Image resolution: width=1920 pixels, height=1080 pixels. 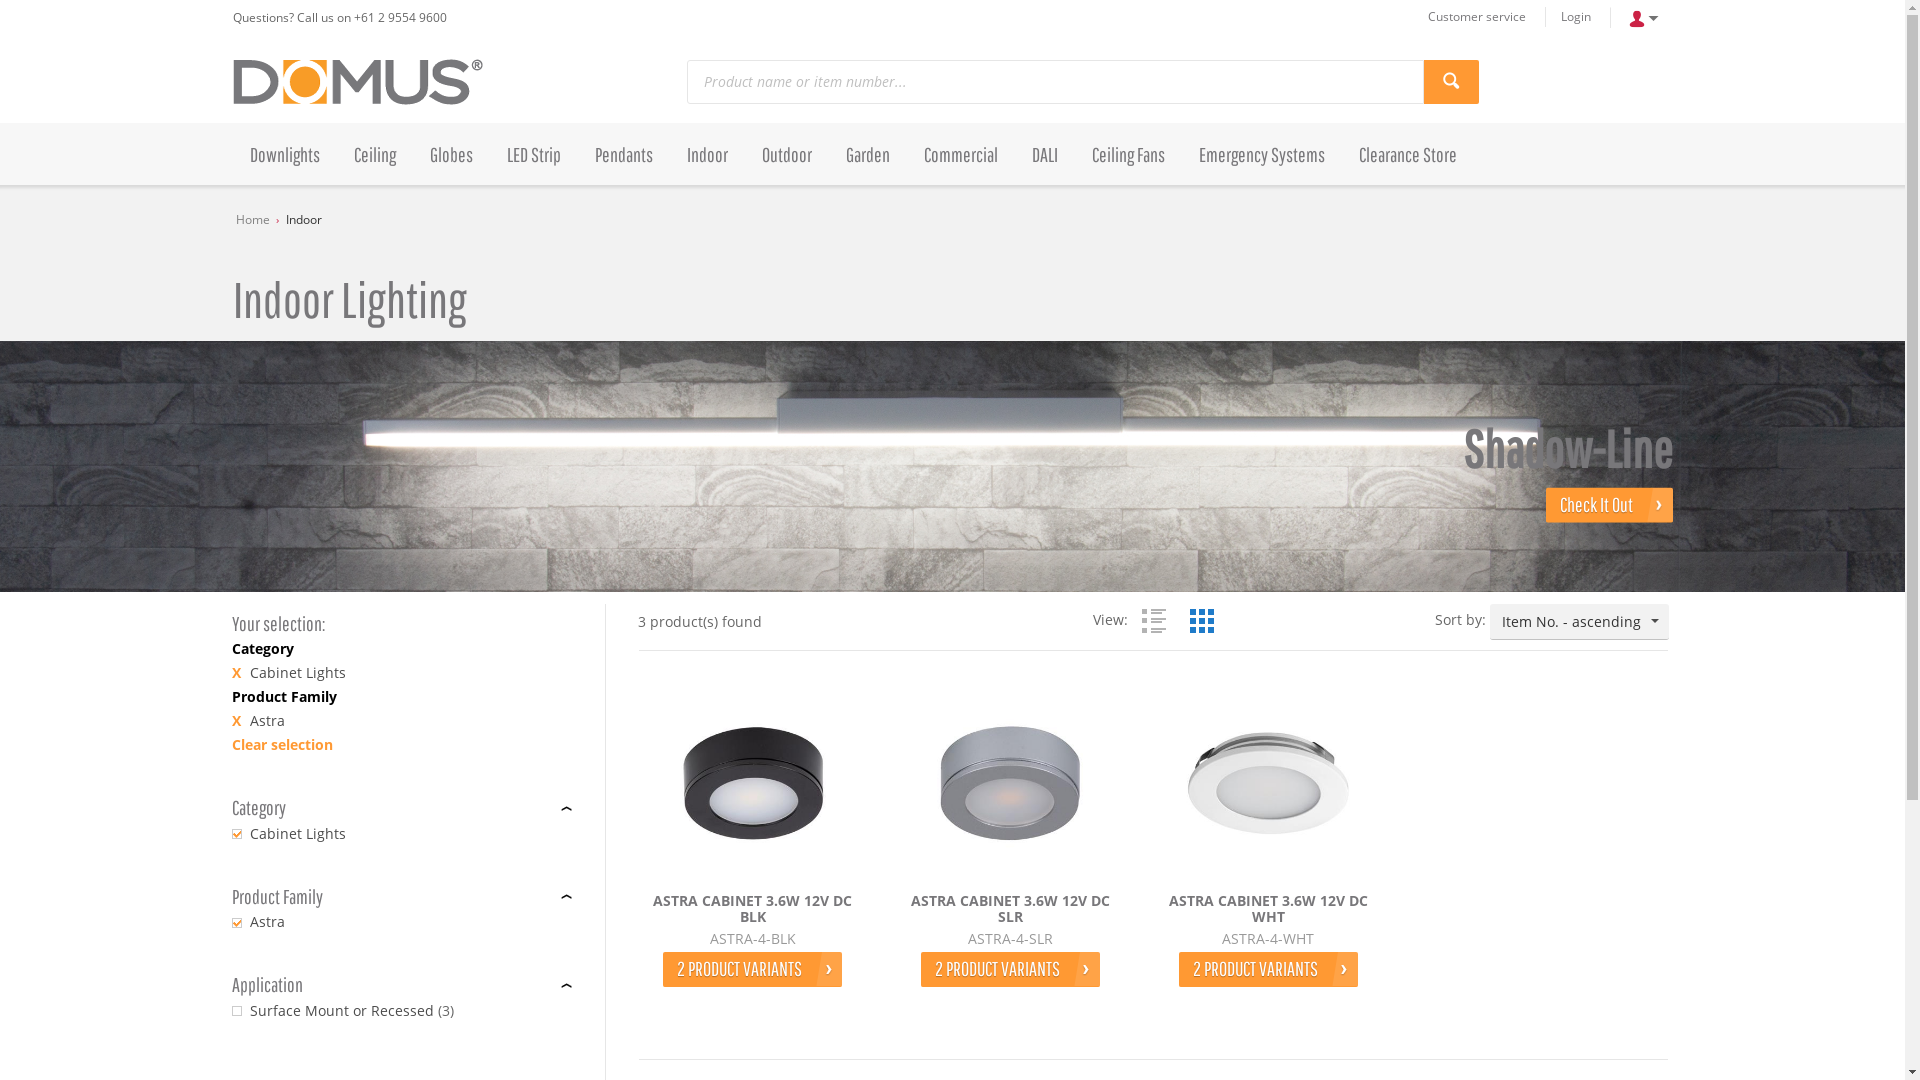 What do you see at coordinates (786, 154) in the screenshot?
I see `Outdoor` at bounding box center [786, 154].